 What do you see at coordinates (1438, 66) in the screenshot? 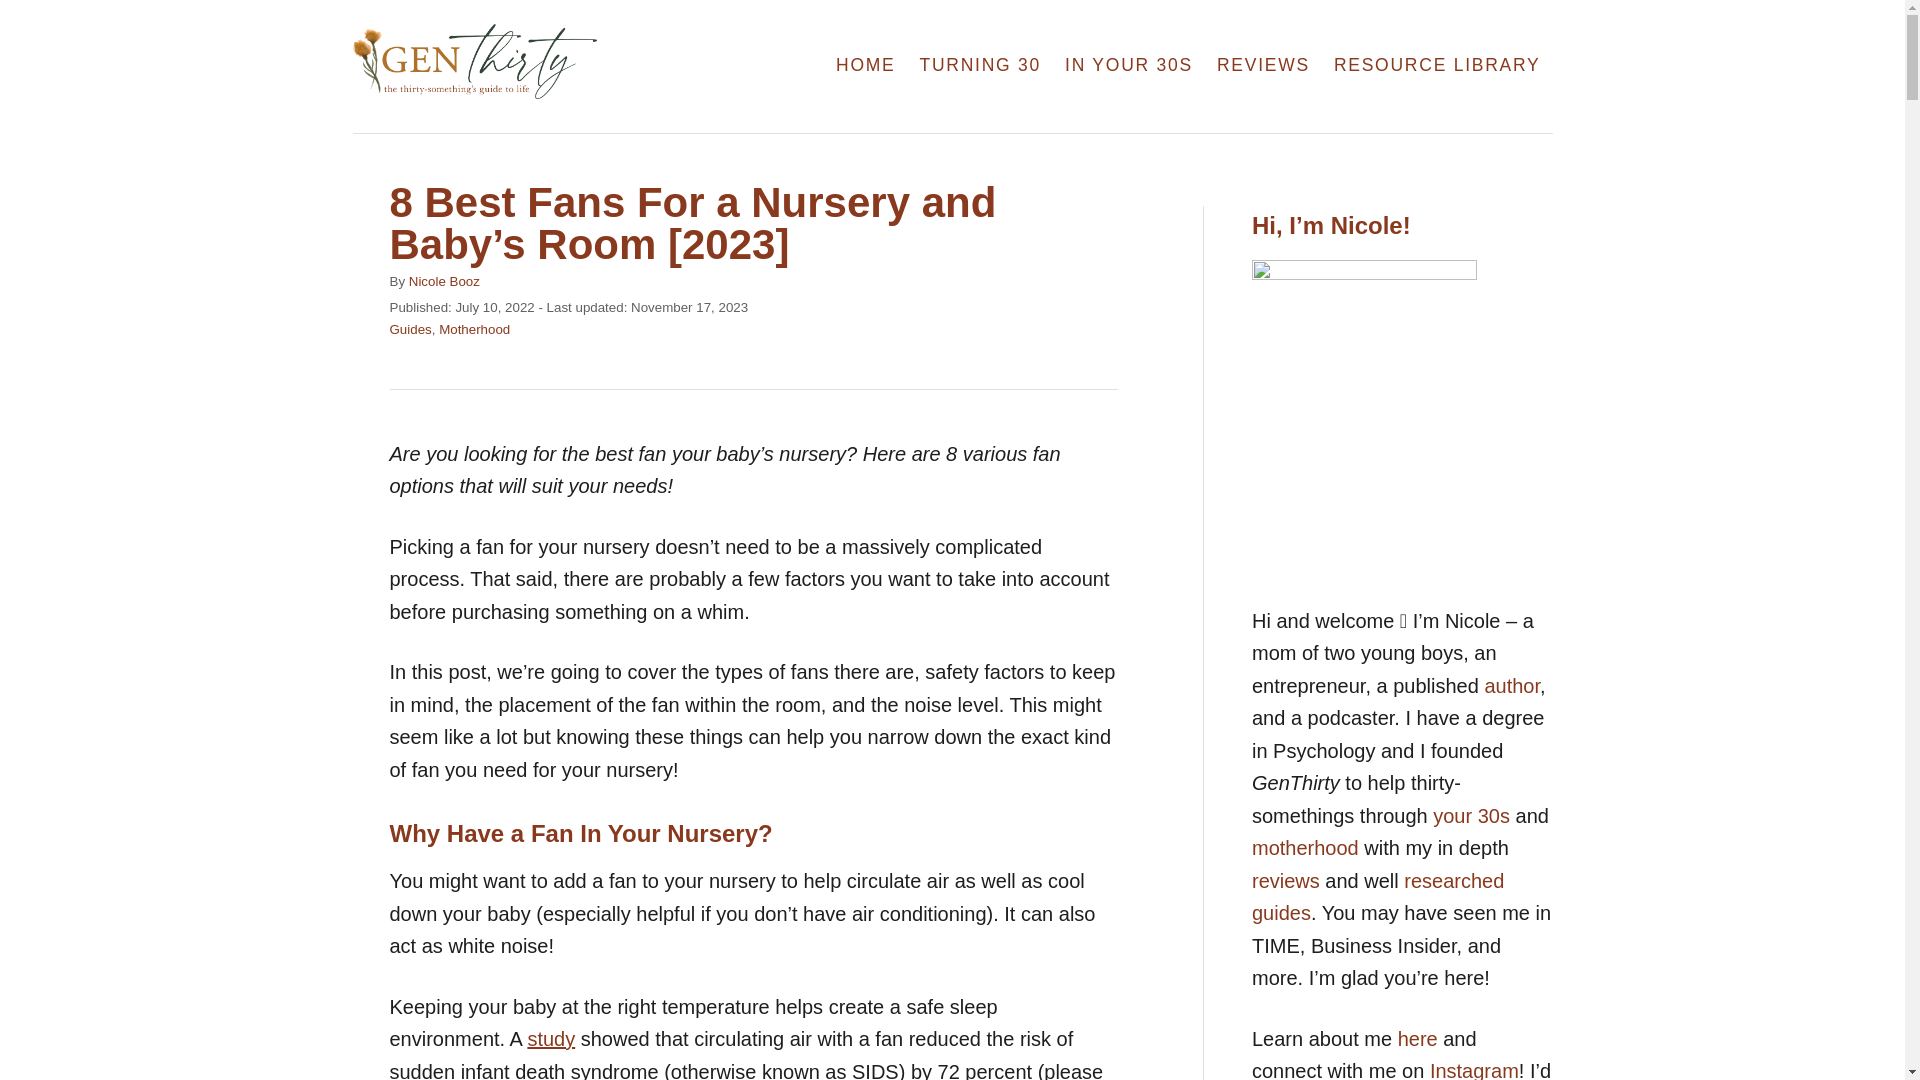
I see `RESOURCE LIBRARY` at bounding box center [1438, 66].